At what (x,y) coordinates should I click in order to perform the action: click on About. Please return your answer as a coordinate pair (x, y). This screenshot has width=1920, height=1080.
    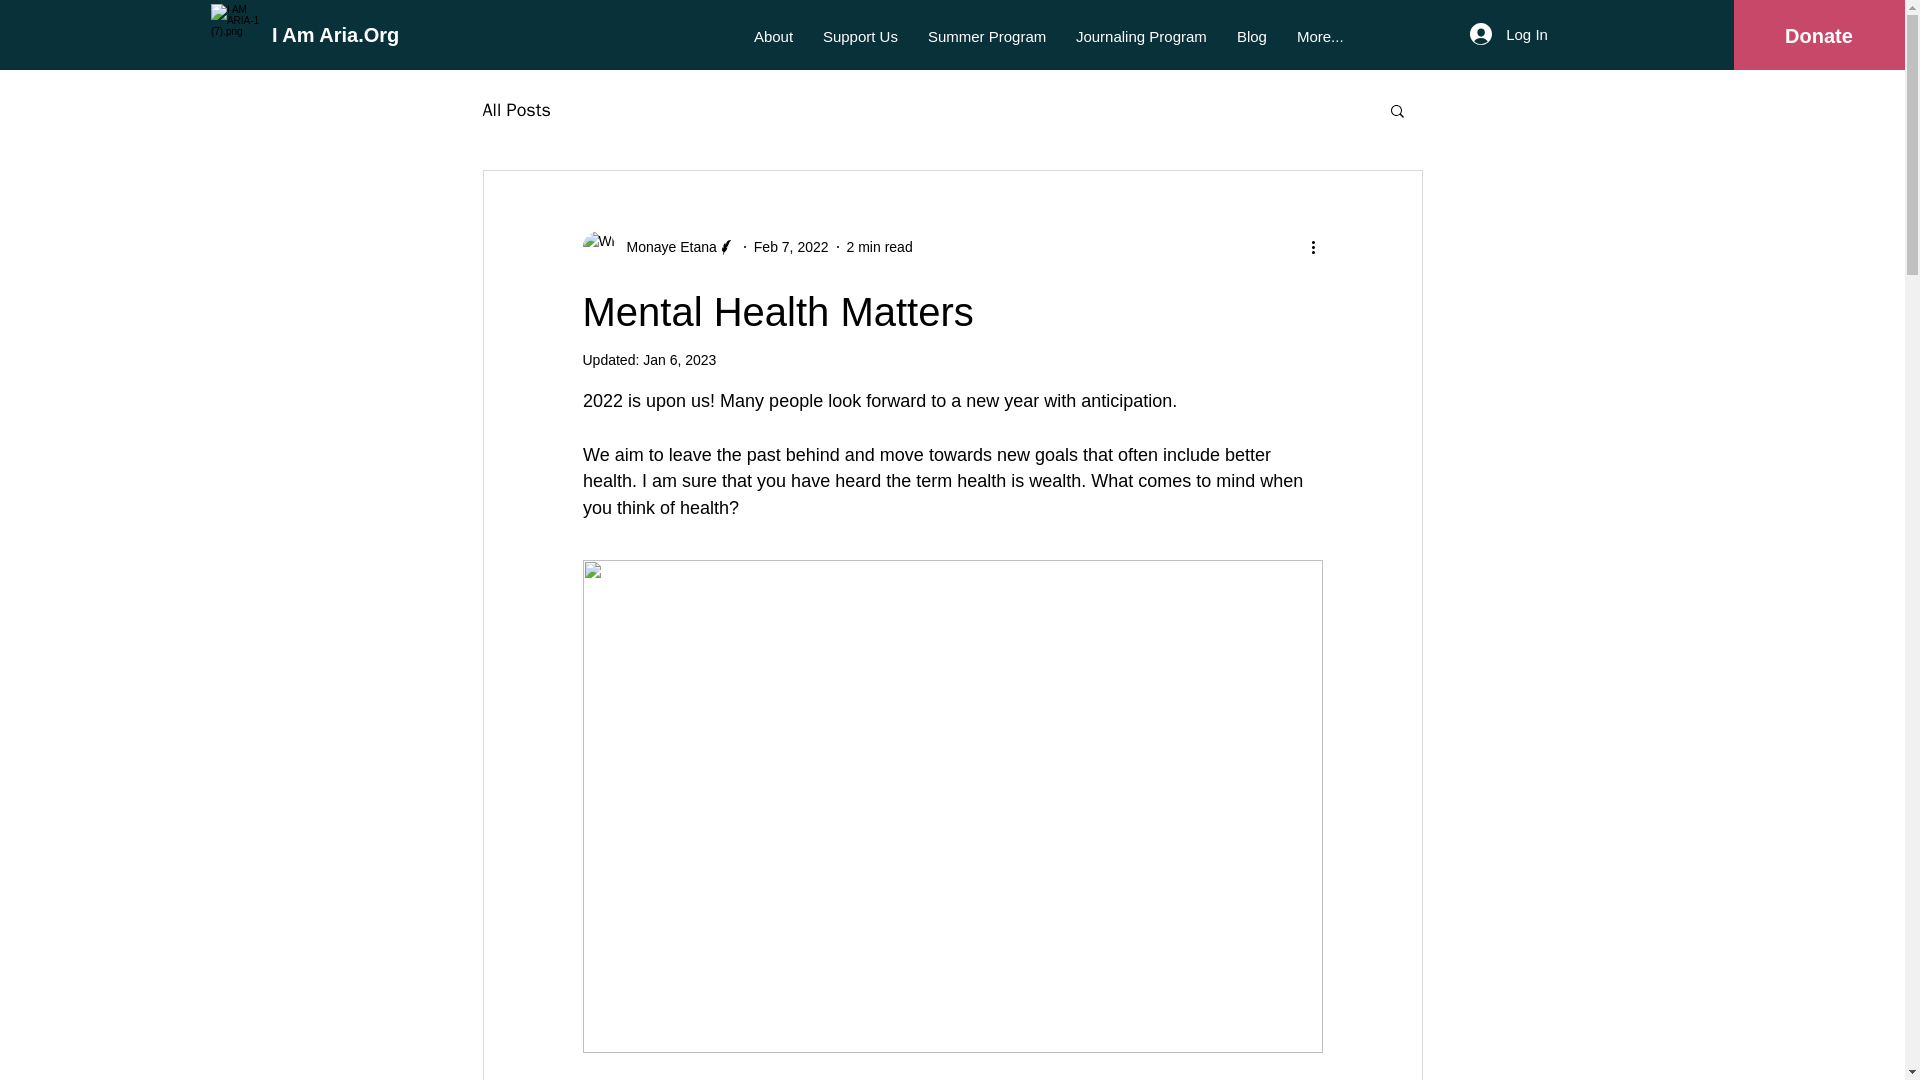
    Looking at the image, I should click on (774, 37).